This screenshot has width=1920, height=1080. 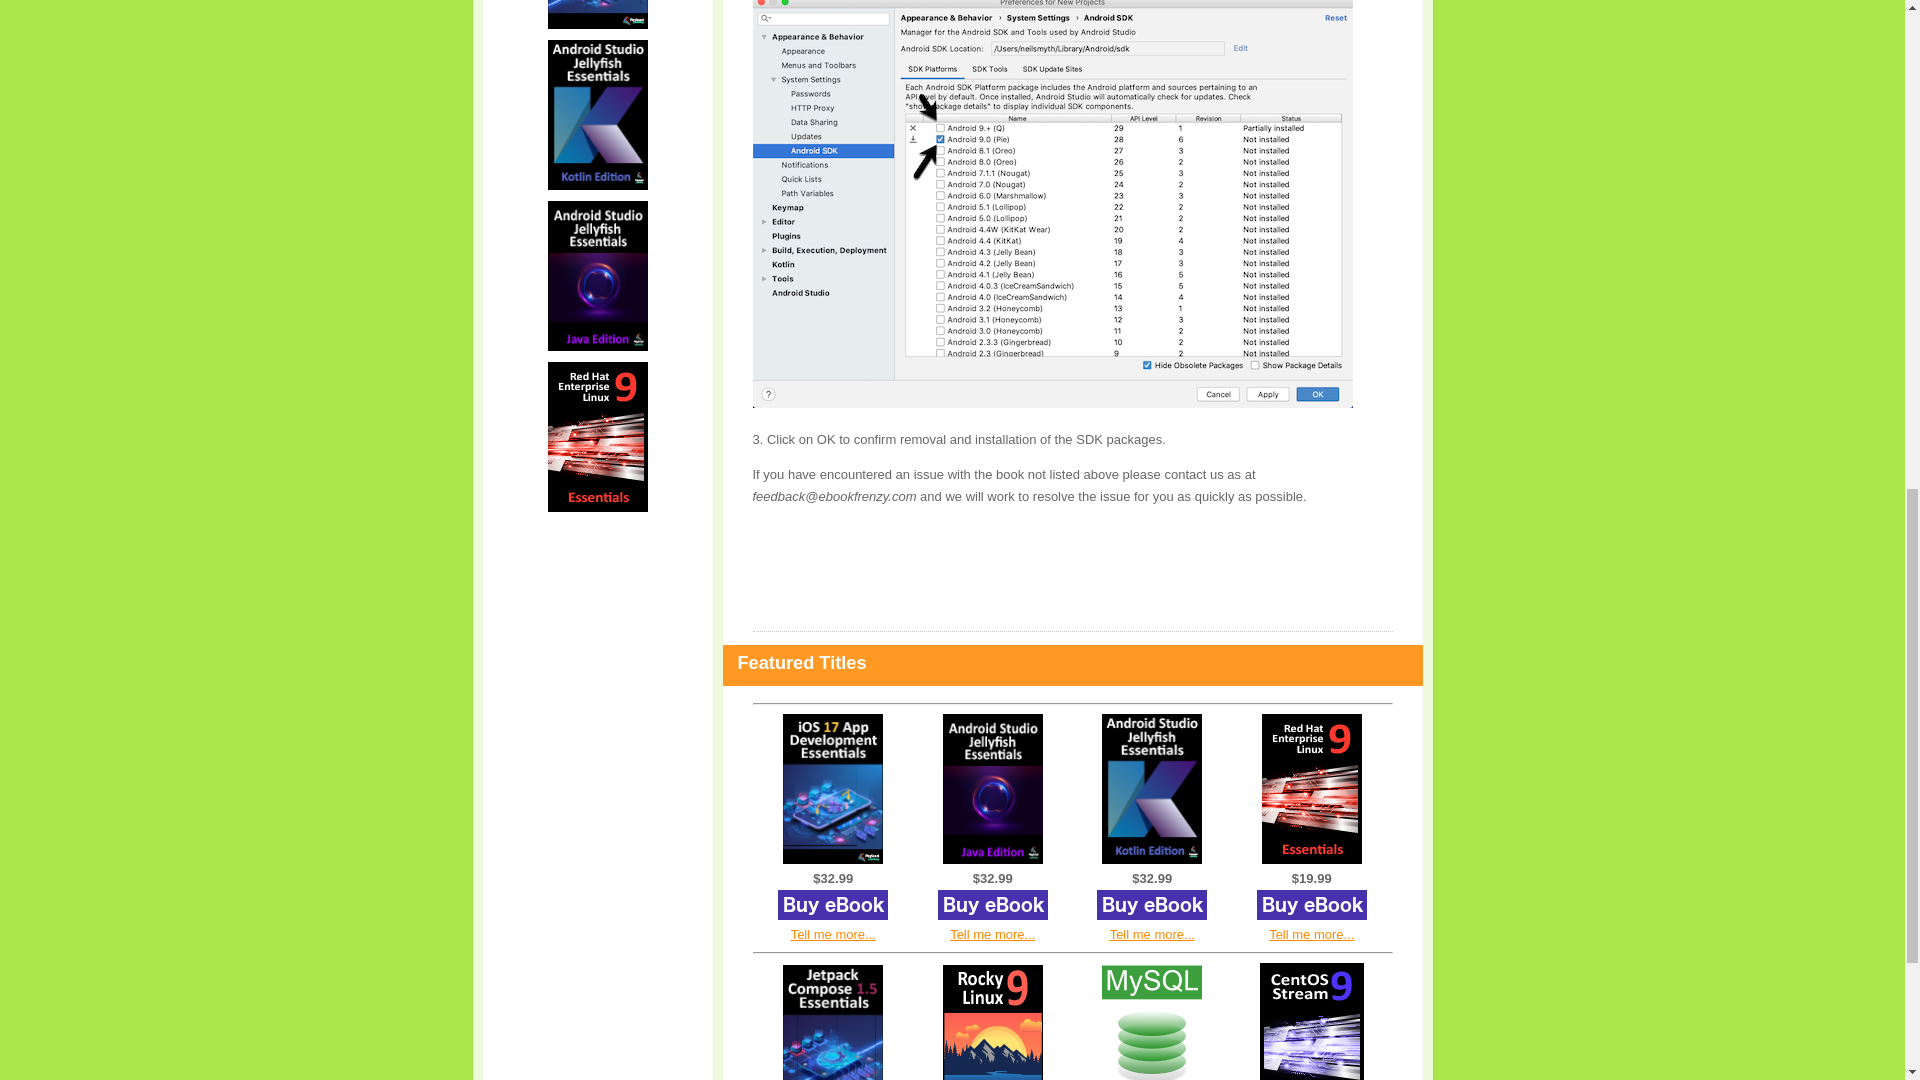 What do you see at coordinates (1152, 934) in the screenshot?
I see `Tell me more...` at bounding box center [1152, 934].